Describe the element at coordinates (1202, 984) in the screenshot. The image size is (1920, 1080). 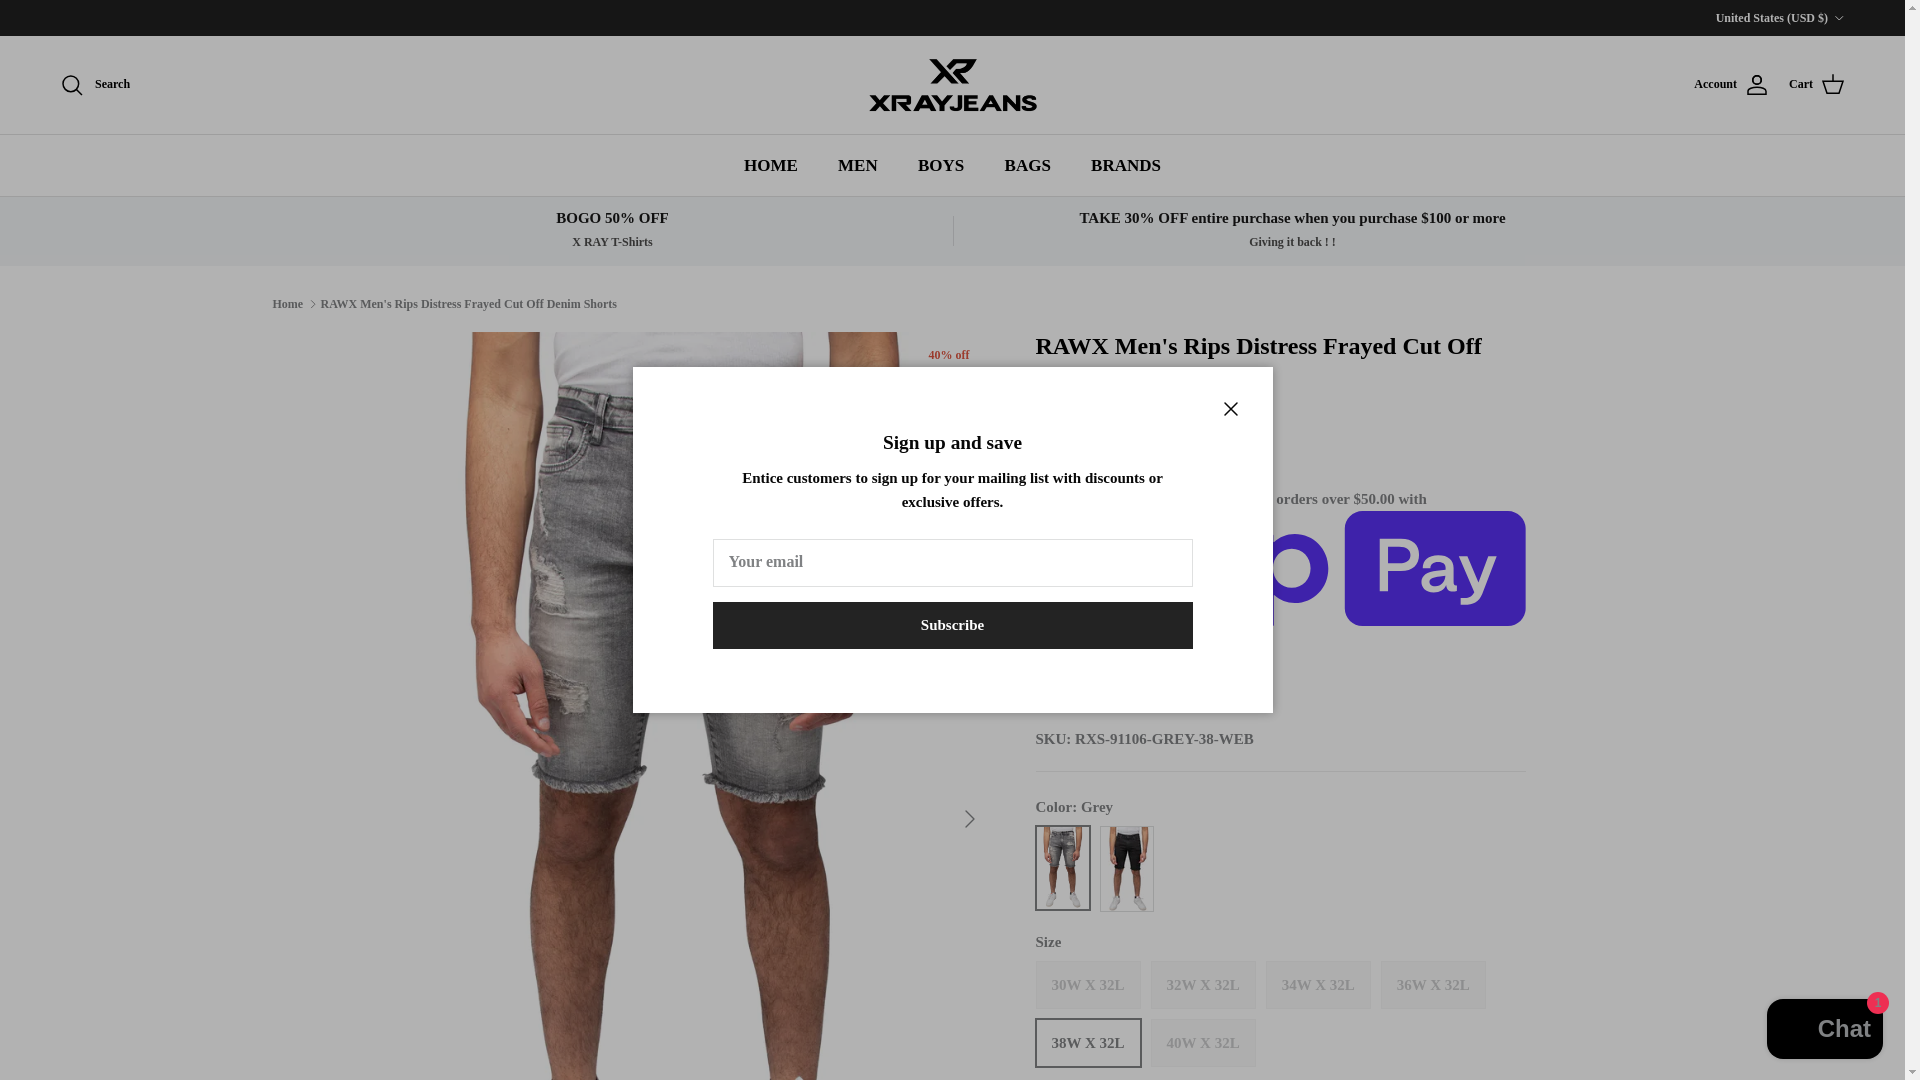
I see `Sold out` at that location.